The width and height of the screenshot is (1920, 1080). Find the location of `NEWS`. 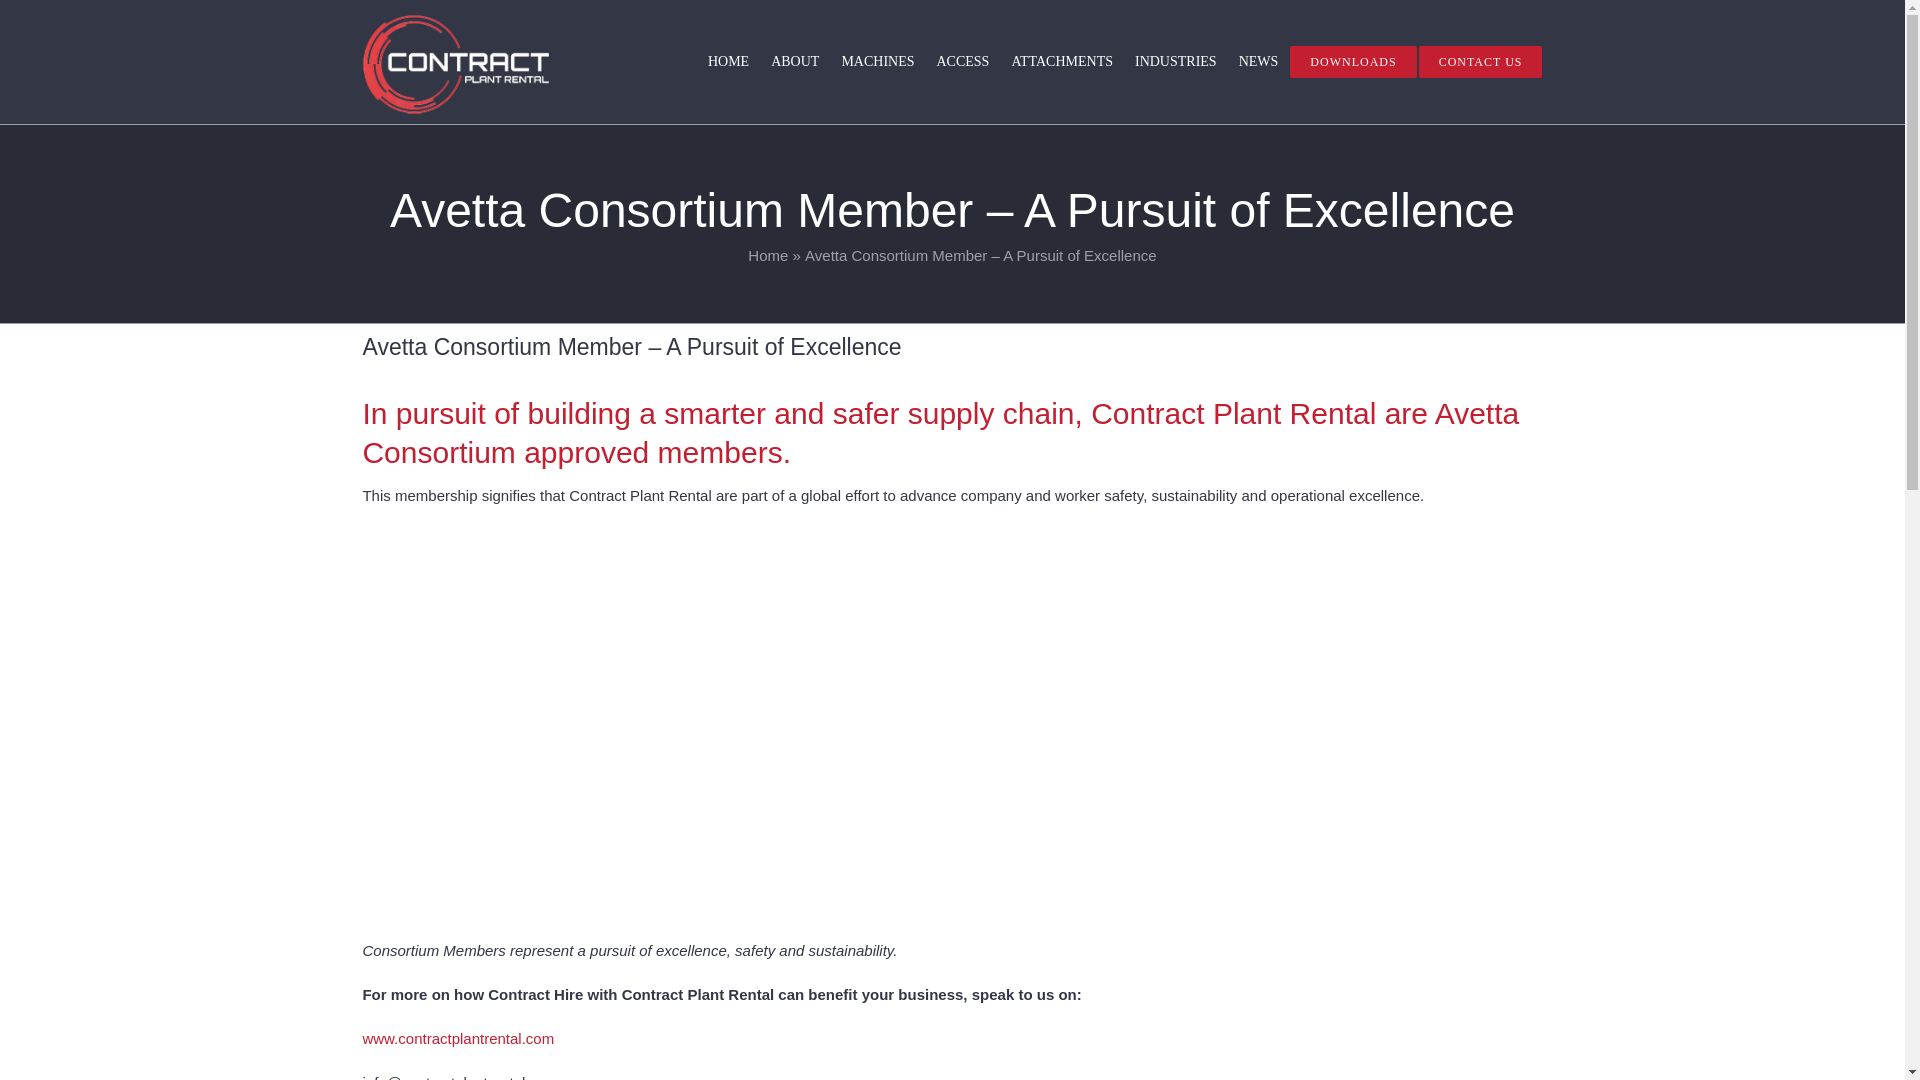

NEWS is located at coordinates (1258, 61).